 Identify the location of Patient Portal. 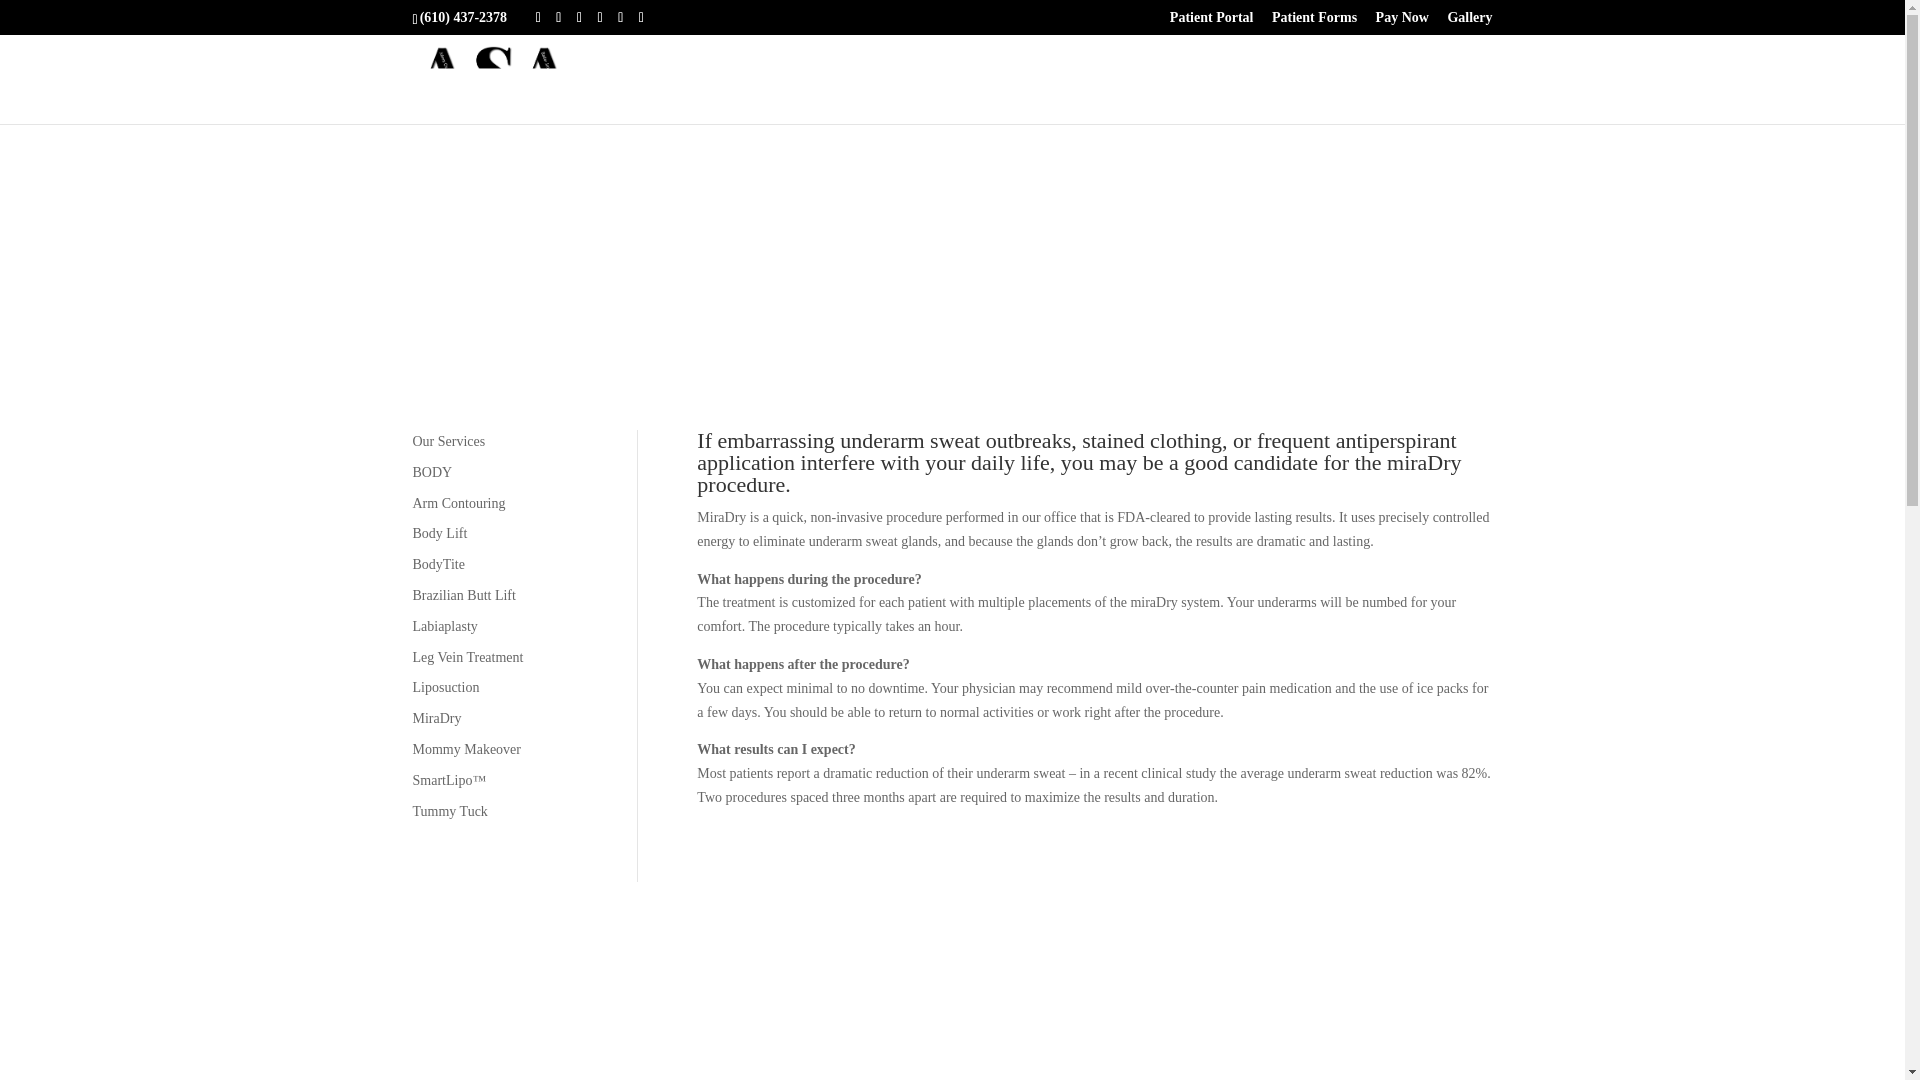
(1211, 22).